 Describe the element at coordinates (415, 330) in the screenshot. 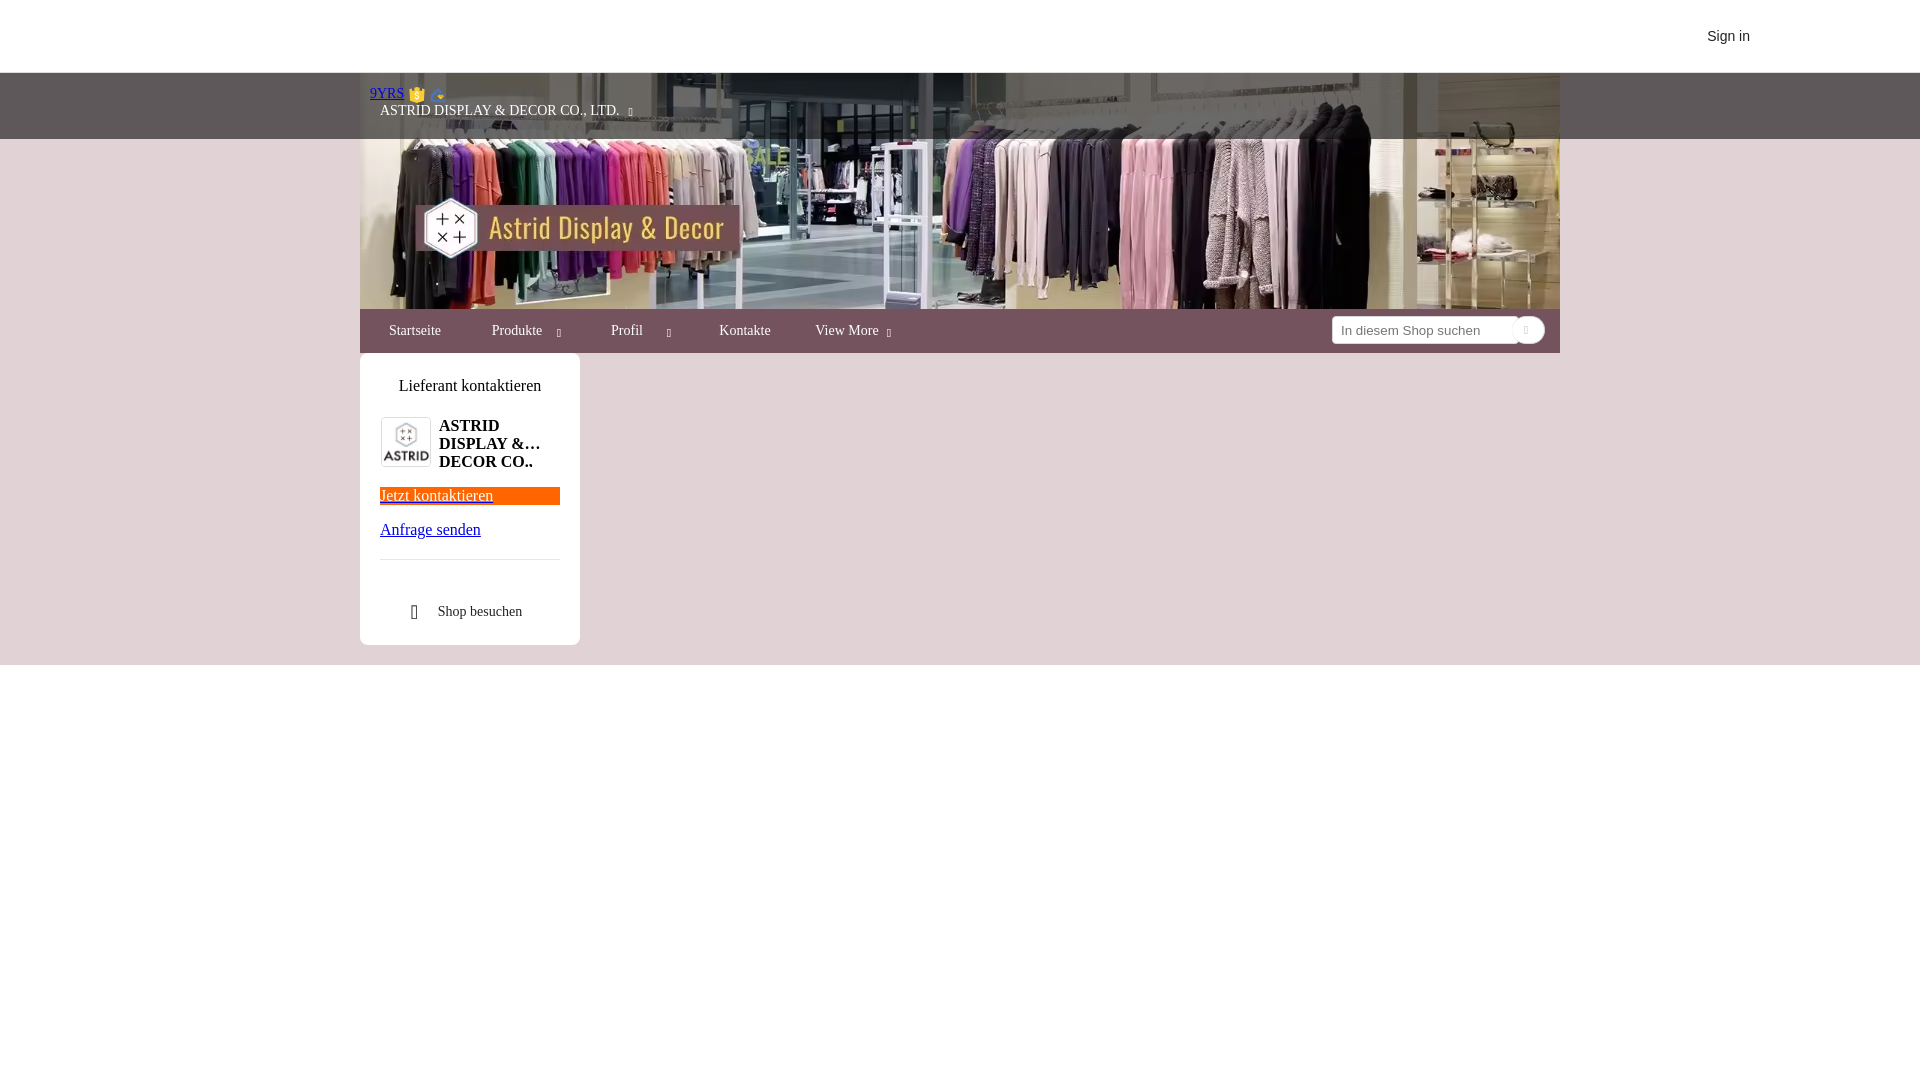

I see `Startseite` at that location.